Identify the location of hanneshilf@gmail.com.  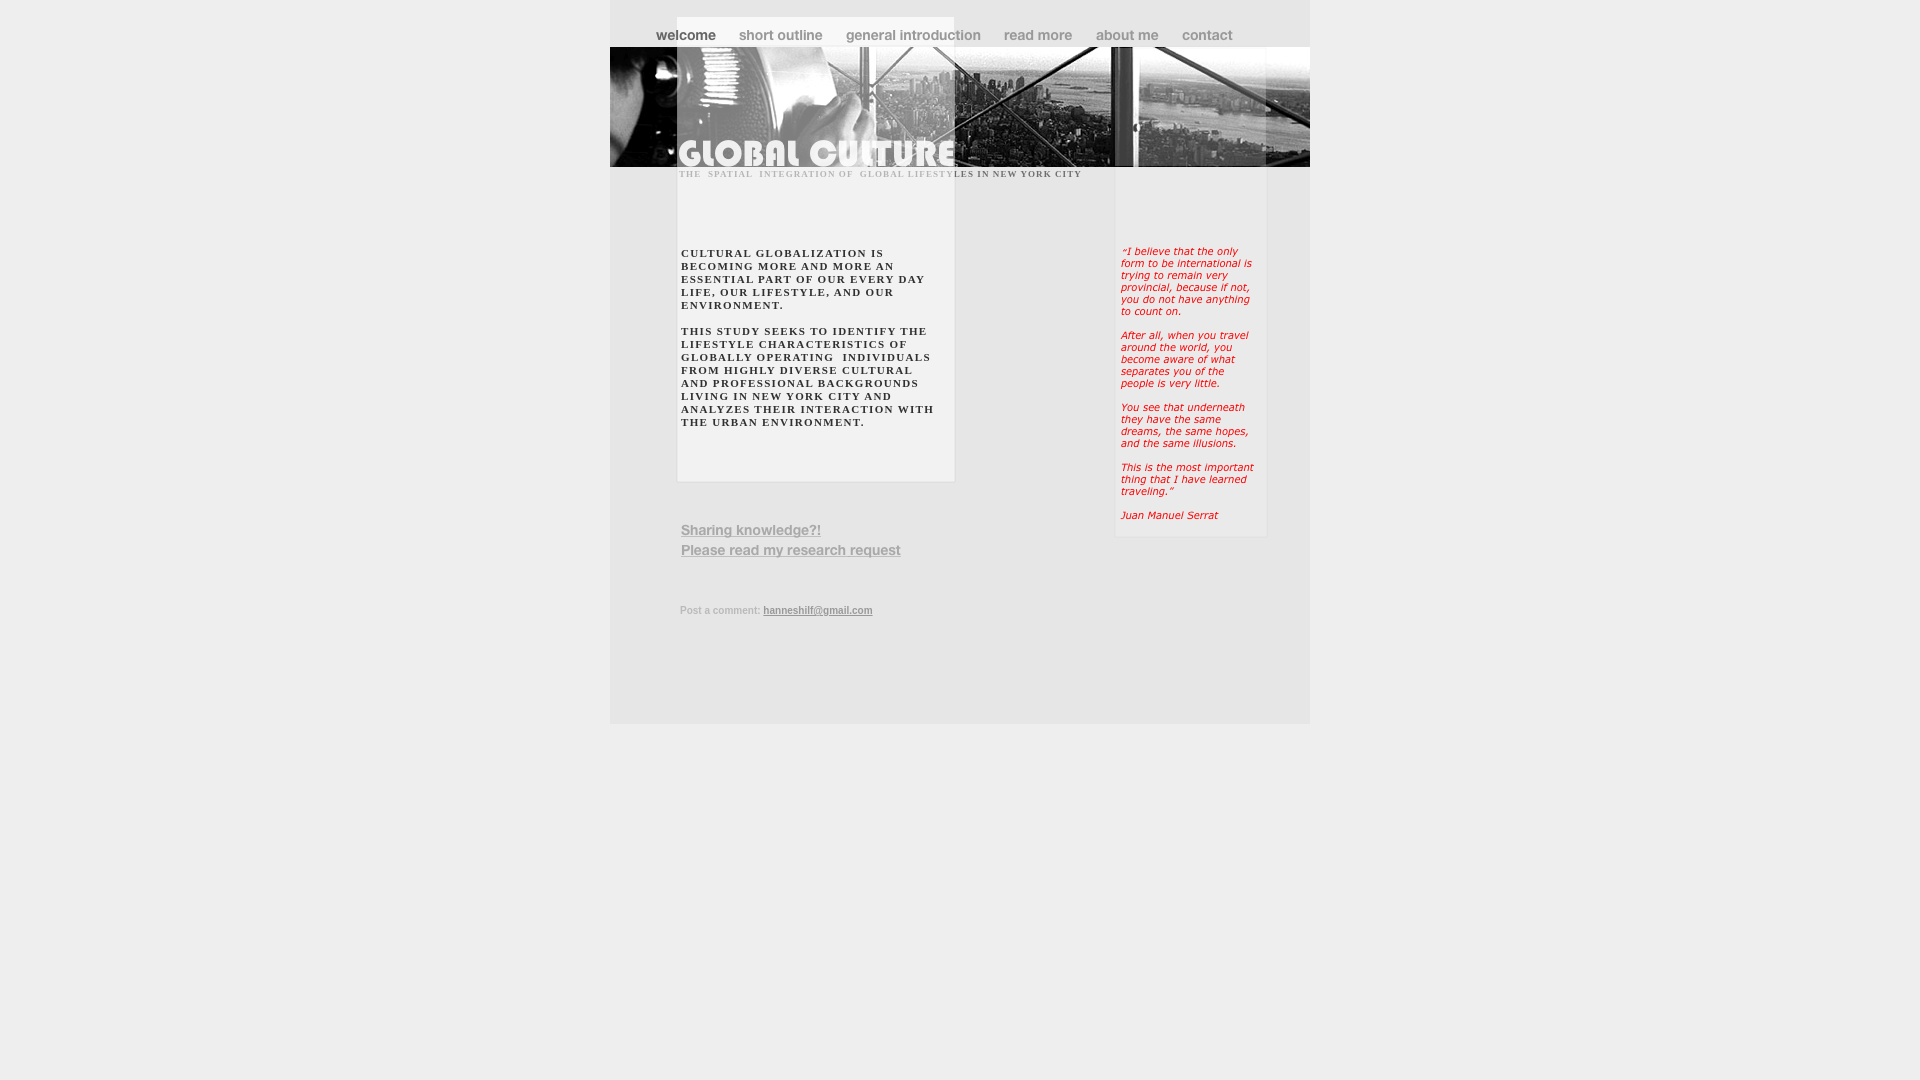
(818, 610).